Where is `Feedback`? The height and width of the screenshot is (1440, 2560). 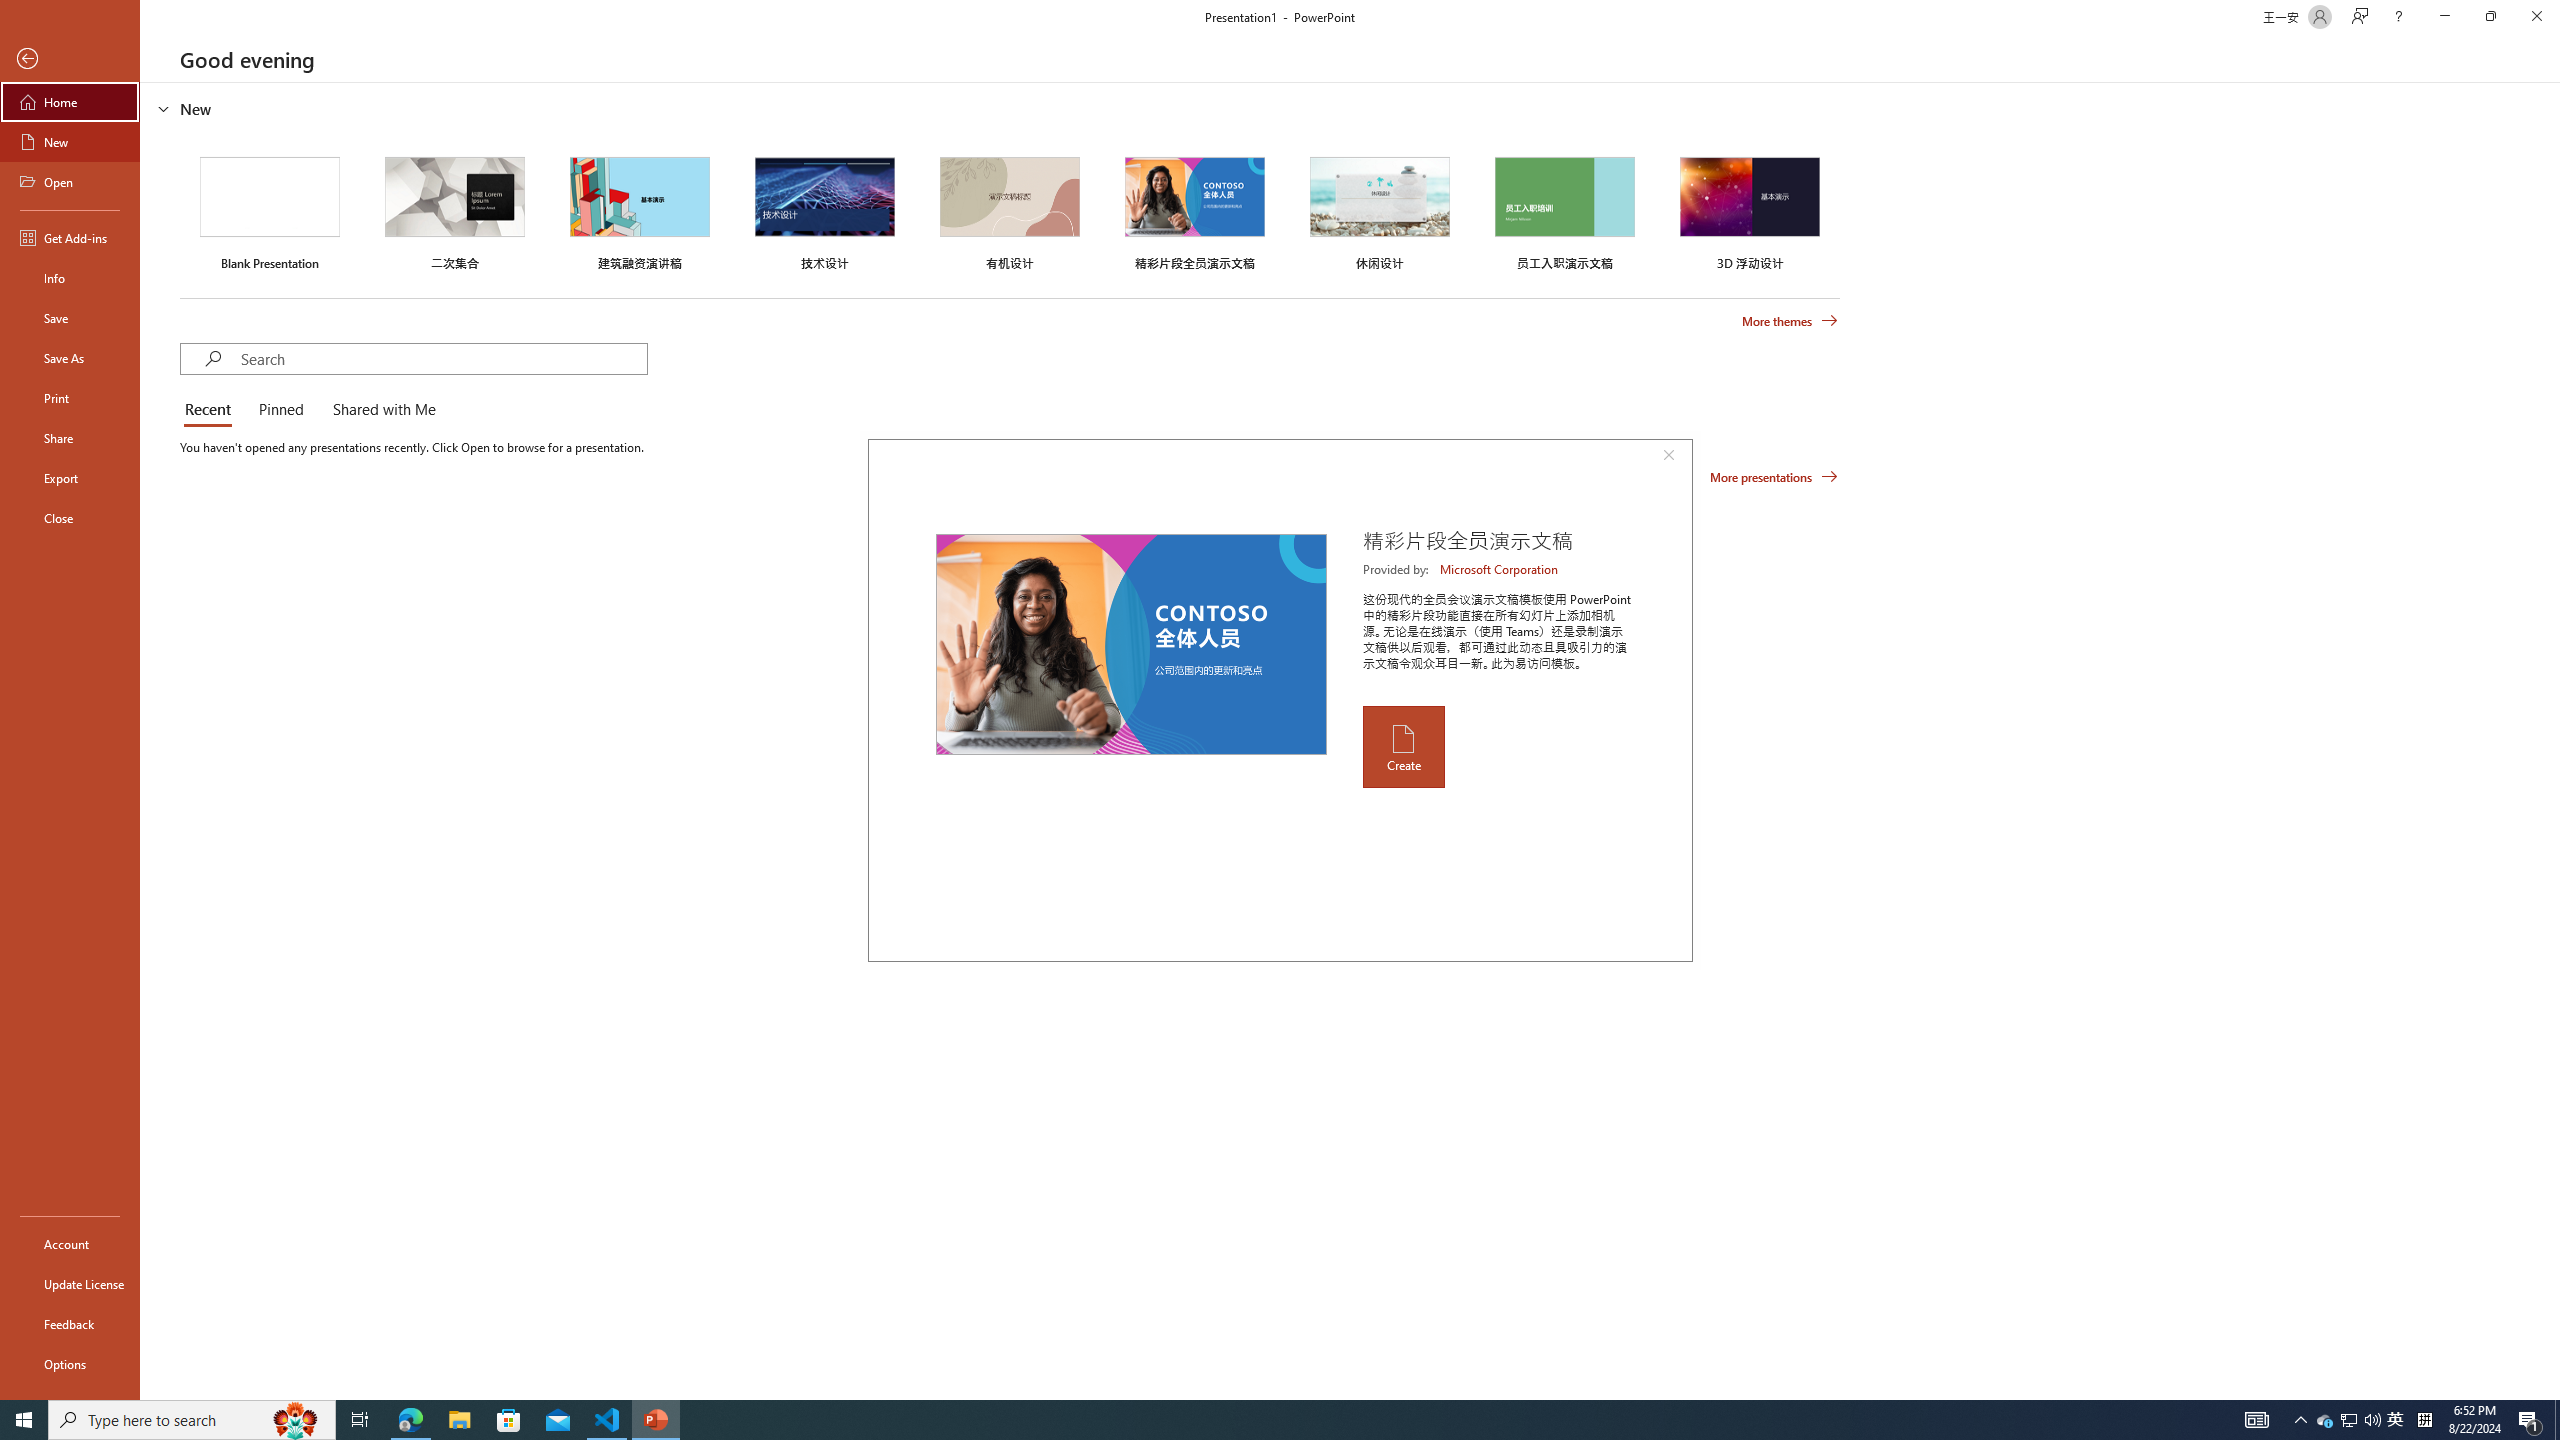
Feedback is located at coordinates (70, 1324).